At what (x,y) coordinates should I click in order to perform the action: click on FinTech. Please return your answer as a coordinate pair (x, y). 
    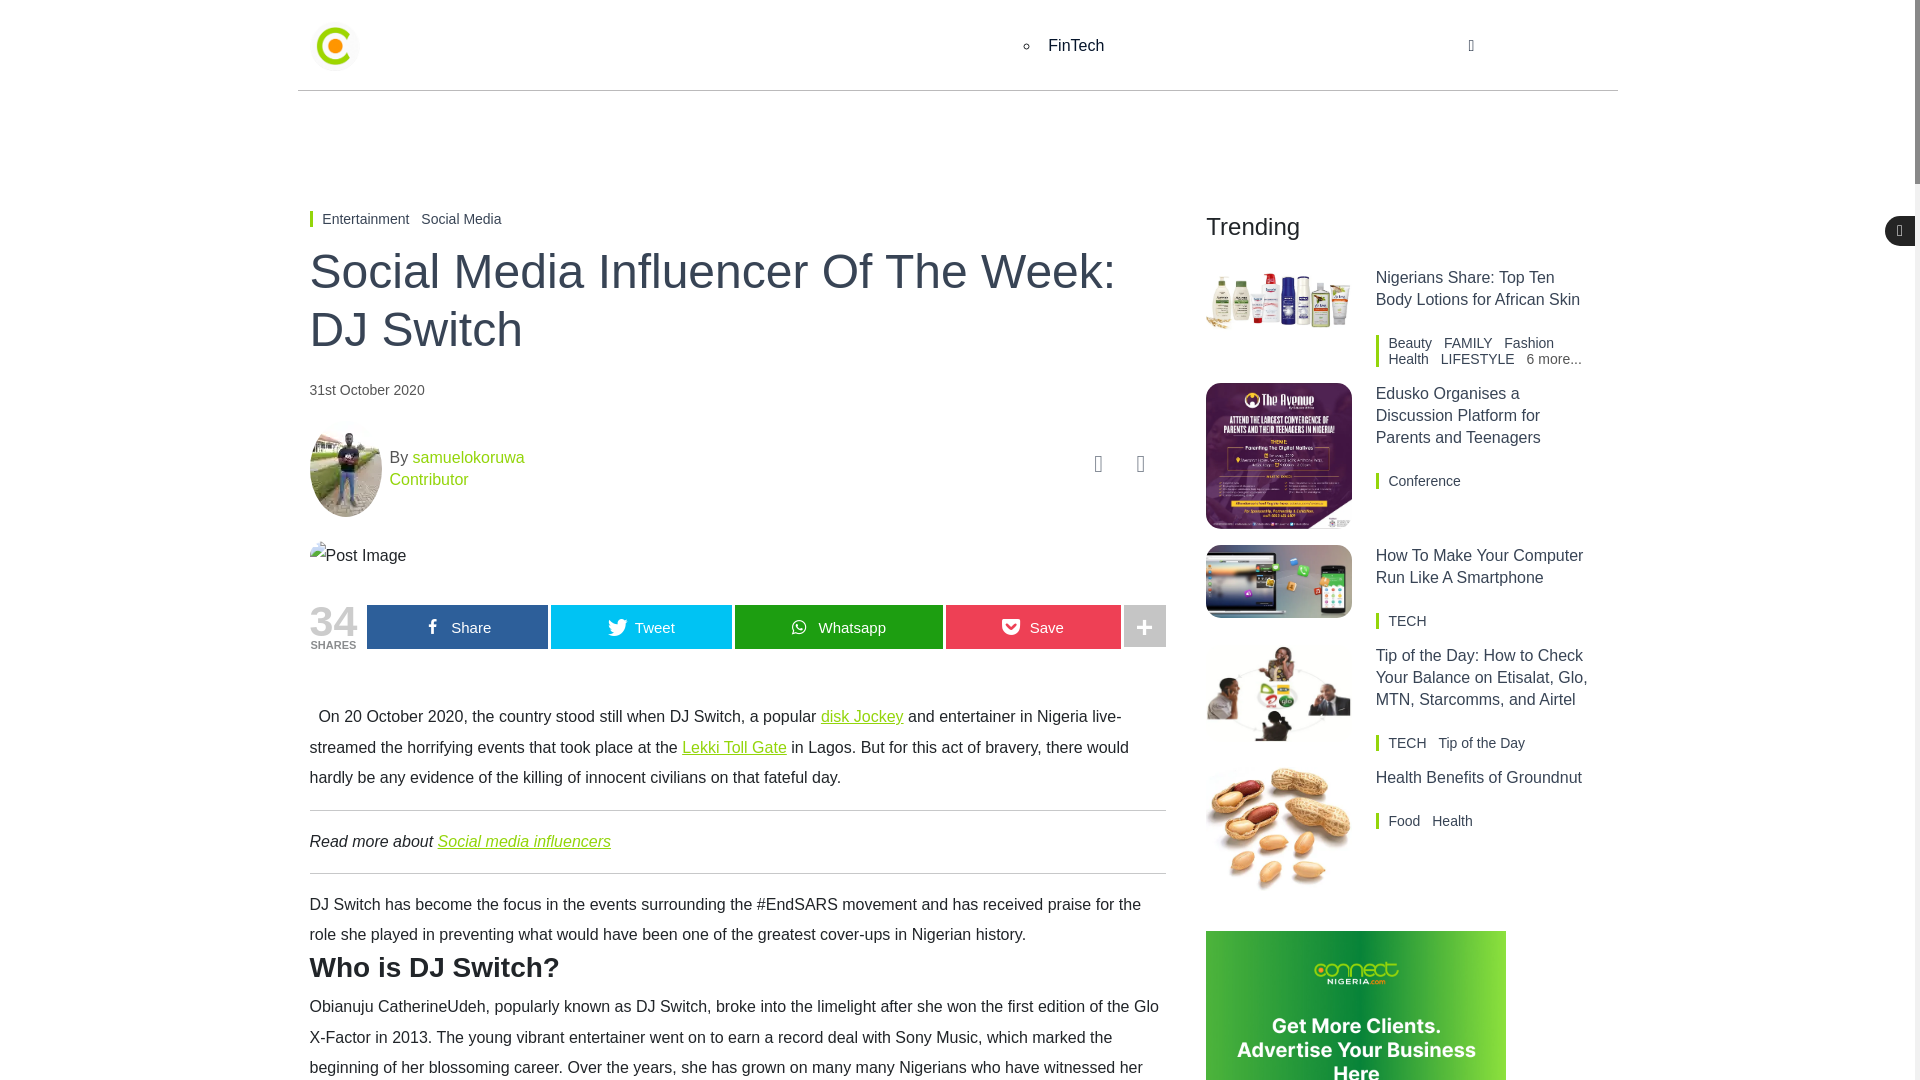
    Looking at the image, I should click on (1076, 46).